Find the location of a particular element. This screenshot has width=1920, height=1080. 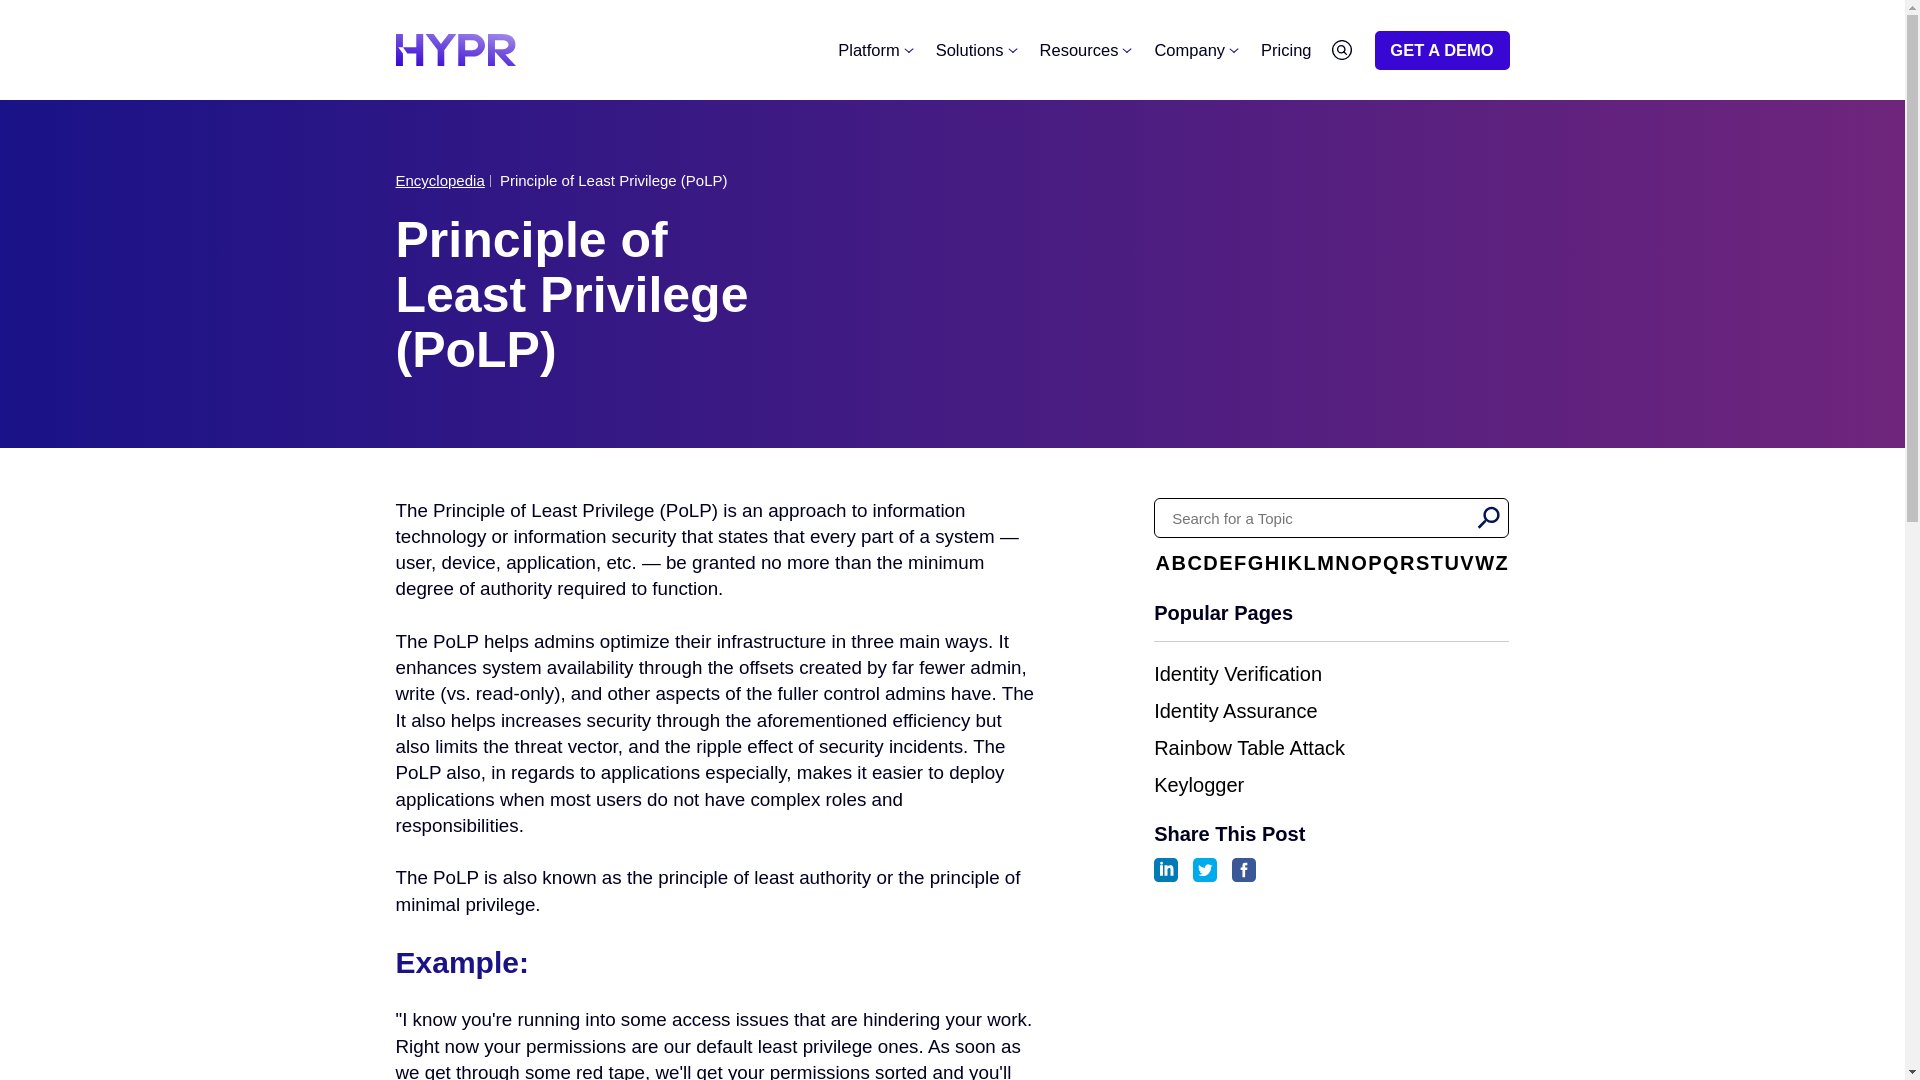

Platform is located at coordinates (874, 49).